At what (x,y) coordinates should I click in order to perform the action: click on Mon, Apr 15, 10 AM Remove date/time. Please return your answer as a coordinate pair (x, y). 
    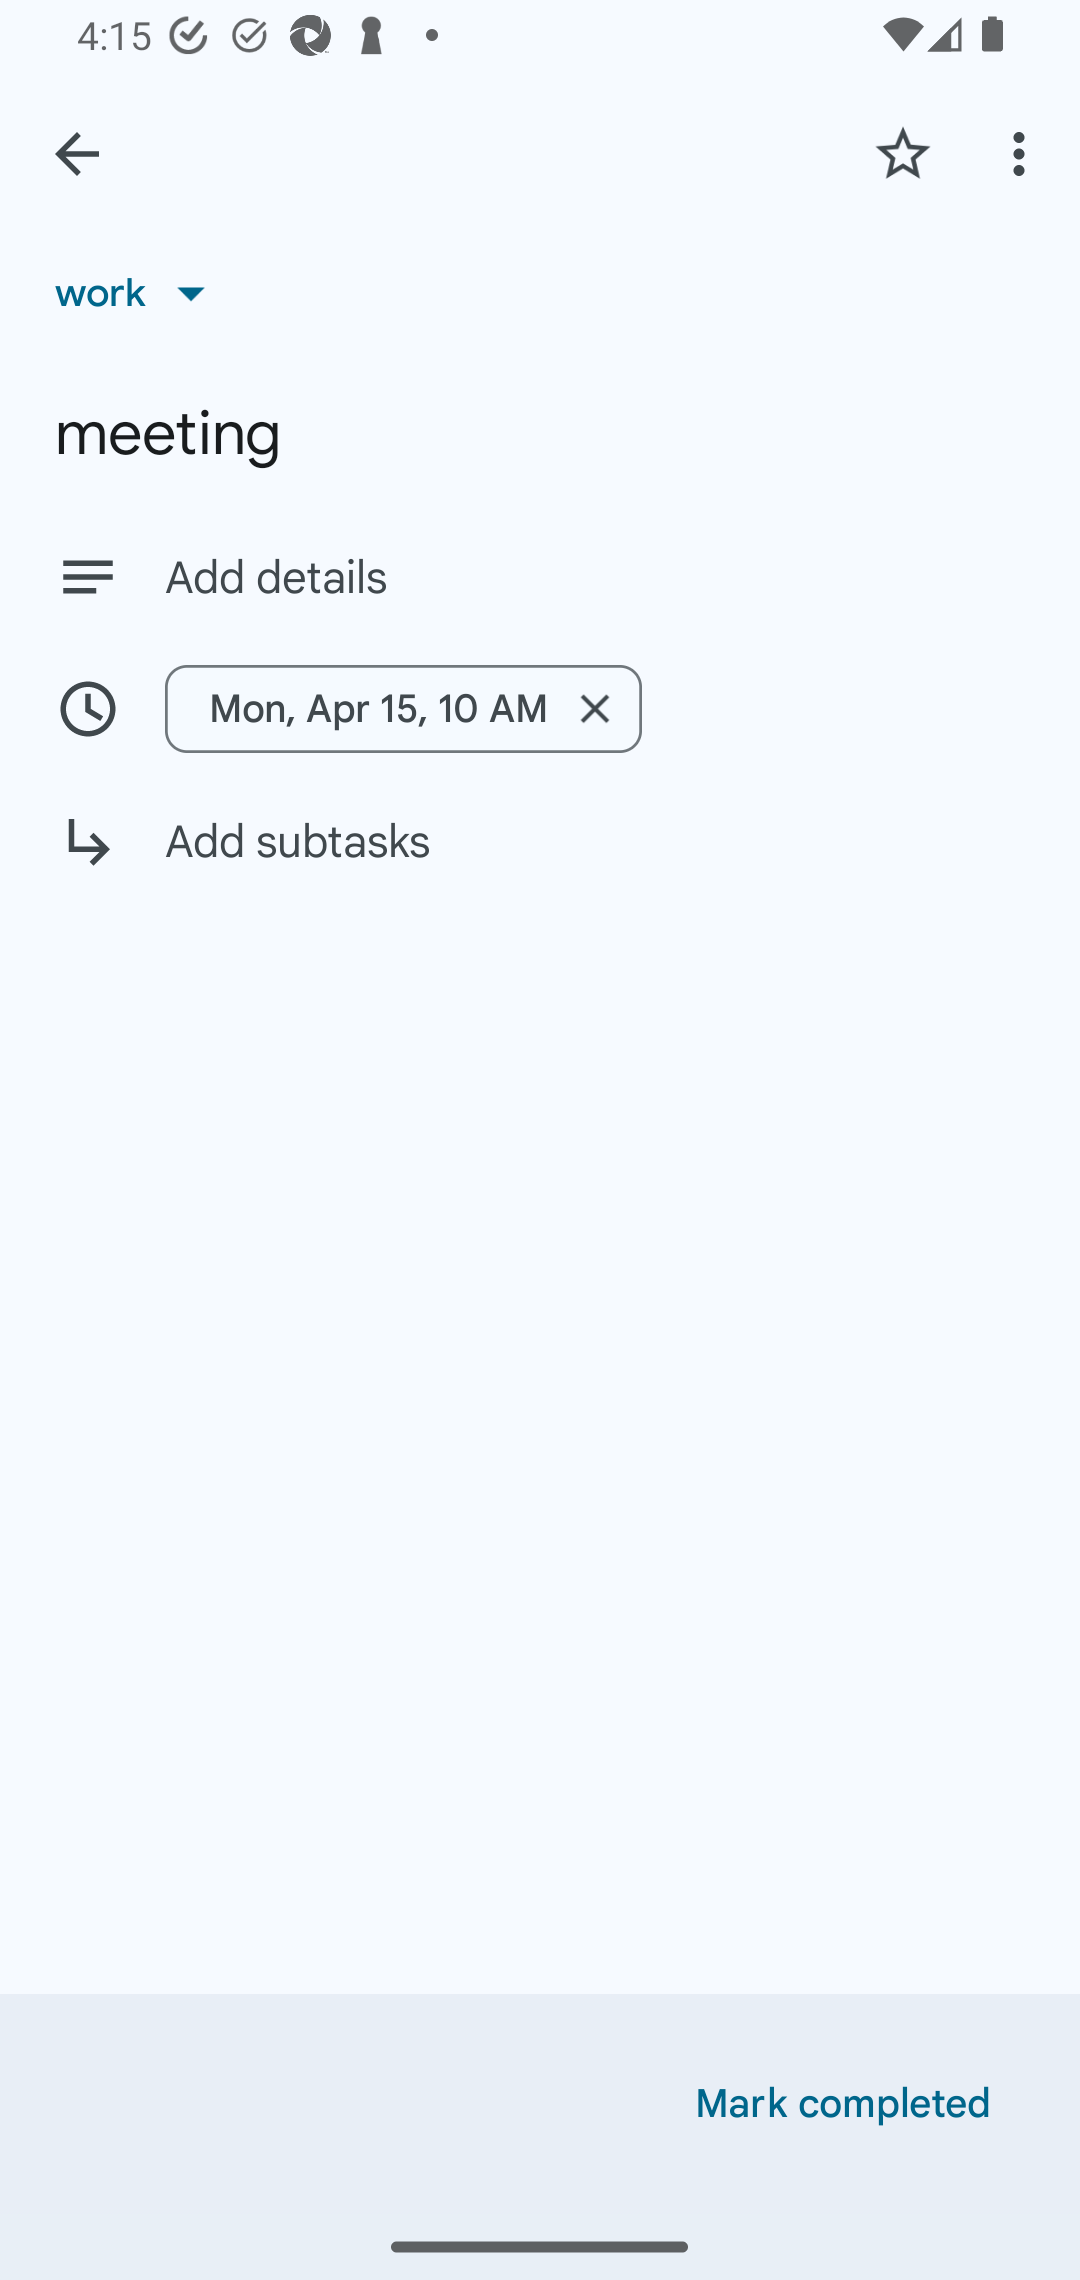
    Looking at the image, I should click on (403, 708).